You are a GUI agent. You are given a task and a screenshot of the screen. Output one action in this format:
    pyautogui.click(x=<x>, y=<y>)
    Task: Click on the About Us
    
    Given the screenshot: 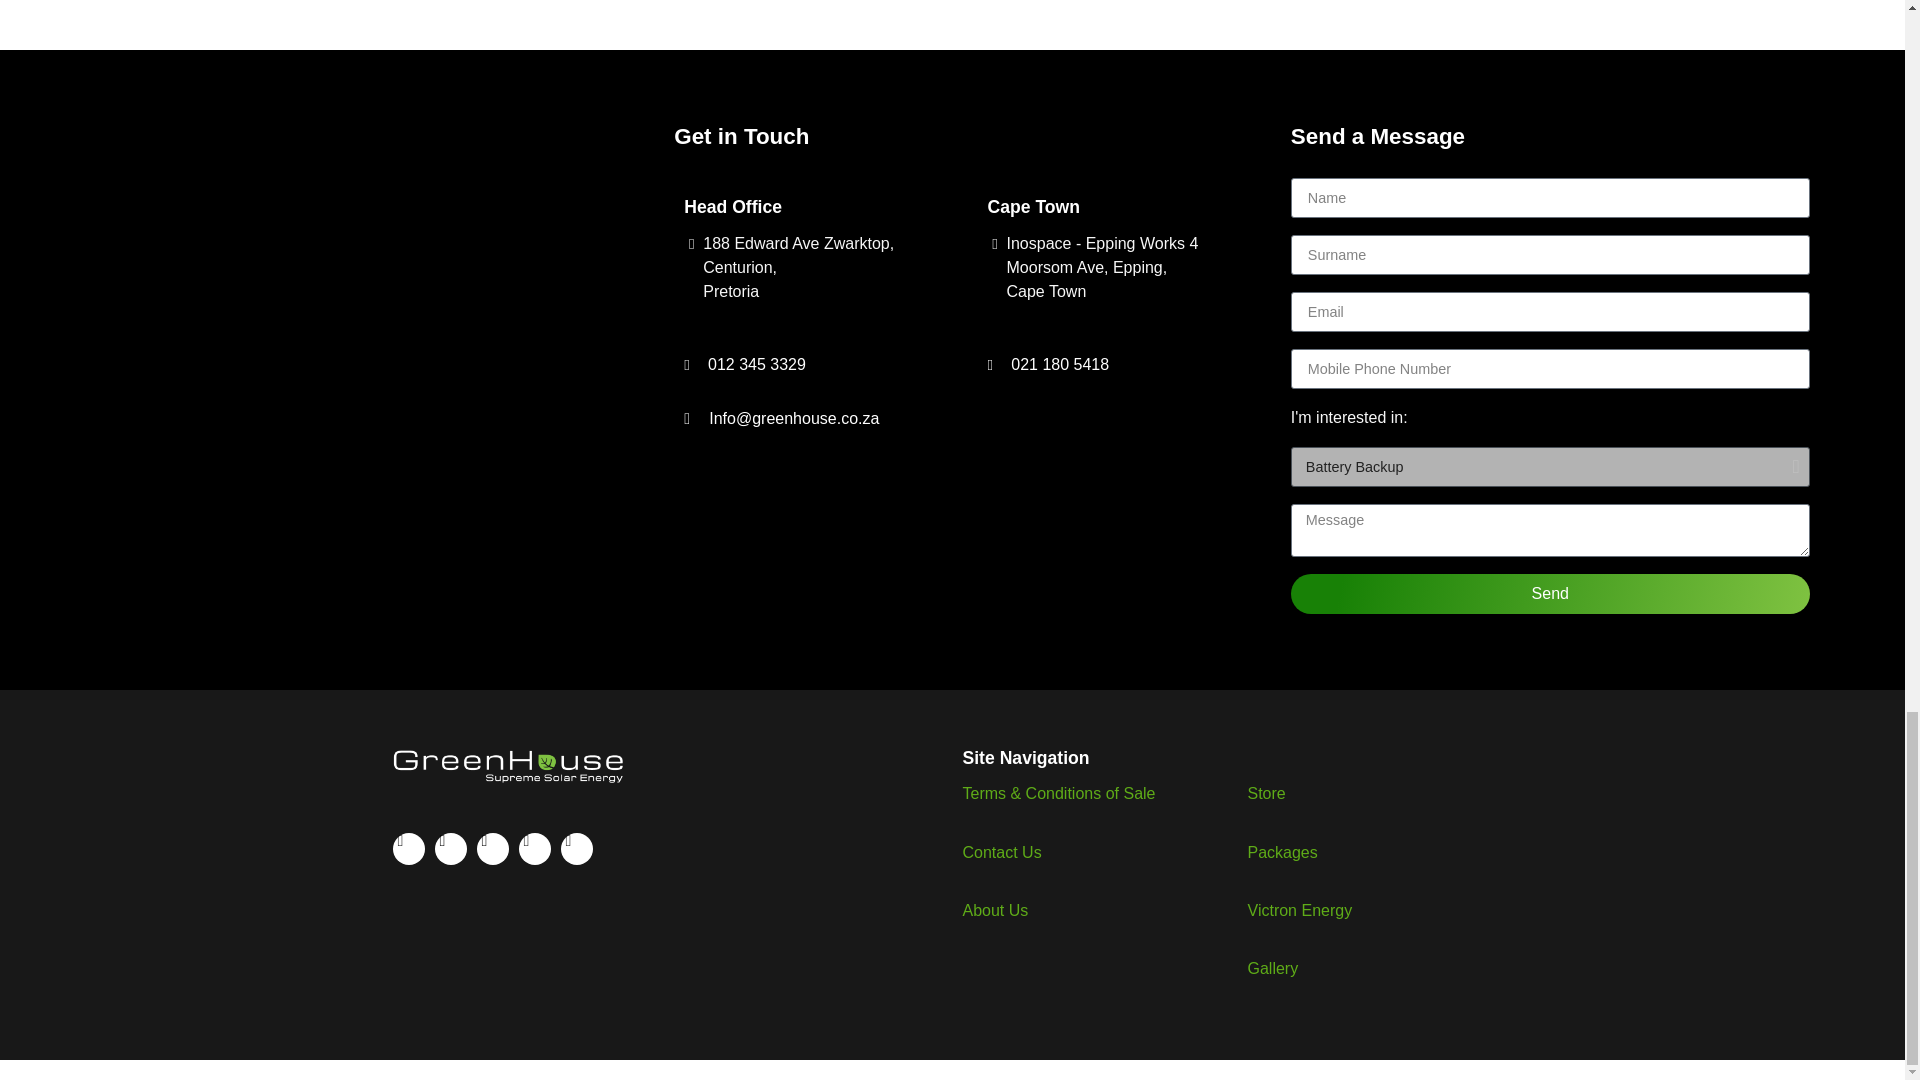 What is the action you would take?
    pyautogui.click(x=994, y=910)
    